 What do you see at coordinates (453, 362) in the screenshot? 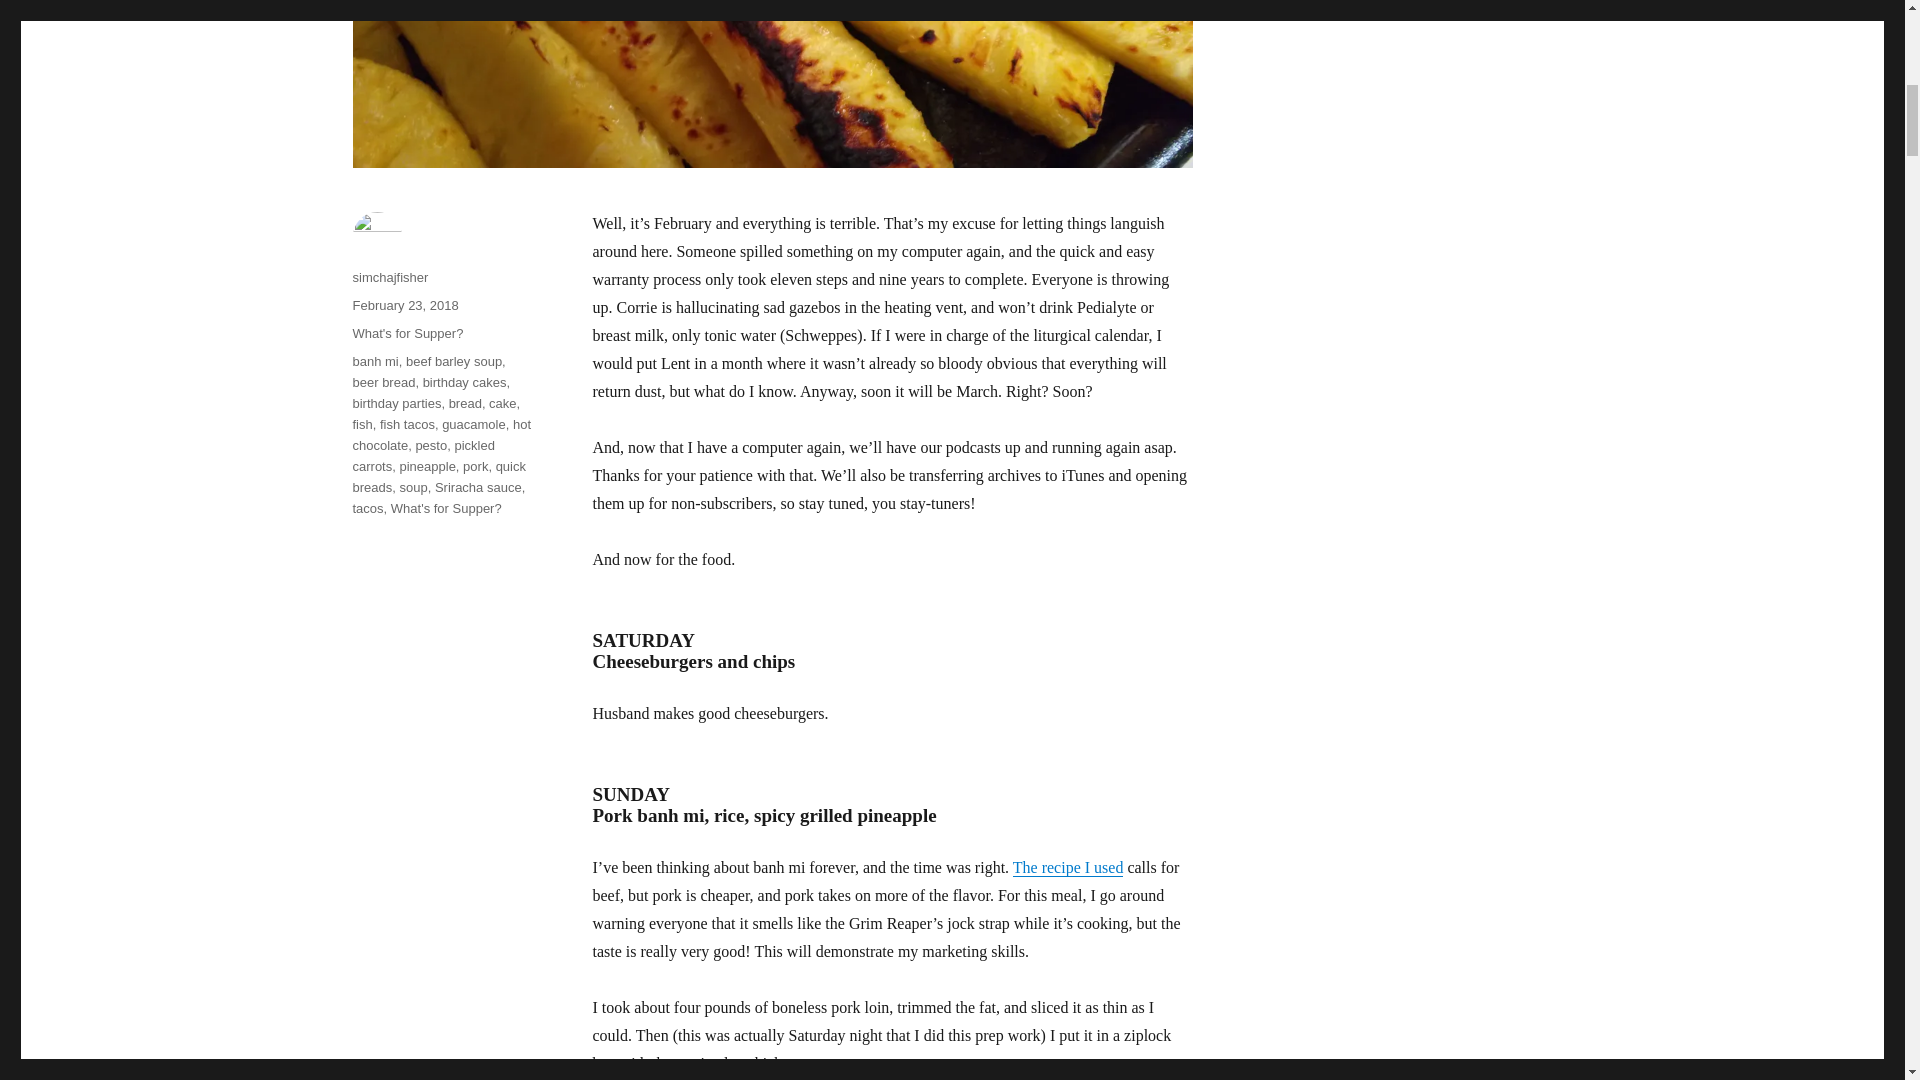
I see `beef barley soup` at bounding box center [453, 362].